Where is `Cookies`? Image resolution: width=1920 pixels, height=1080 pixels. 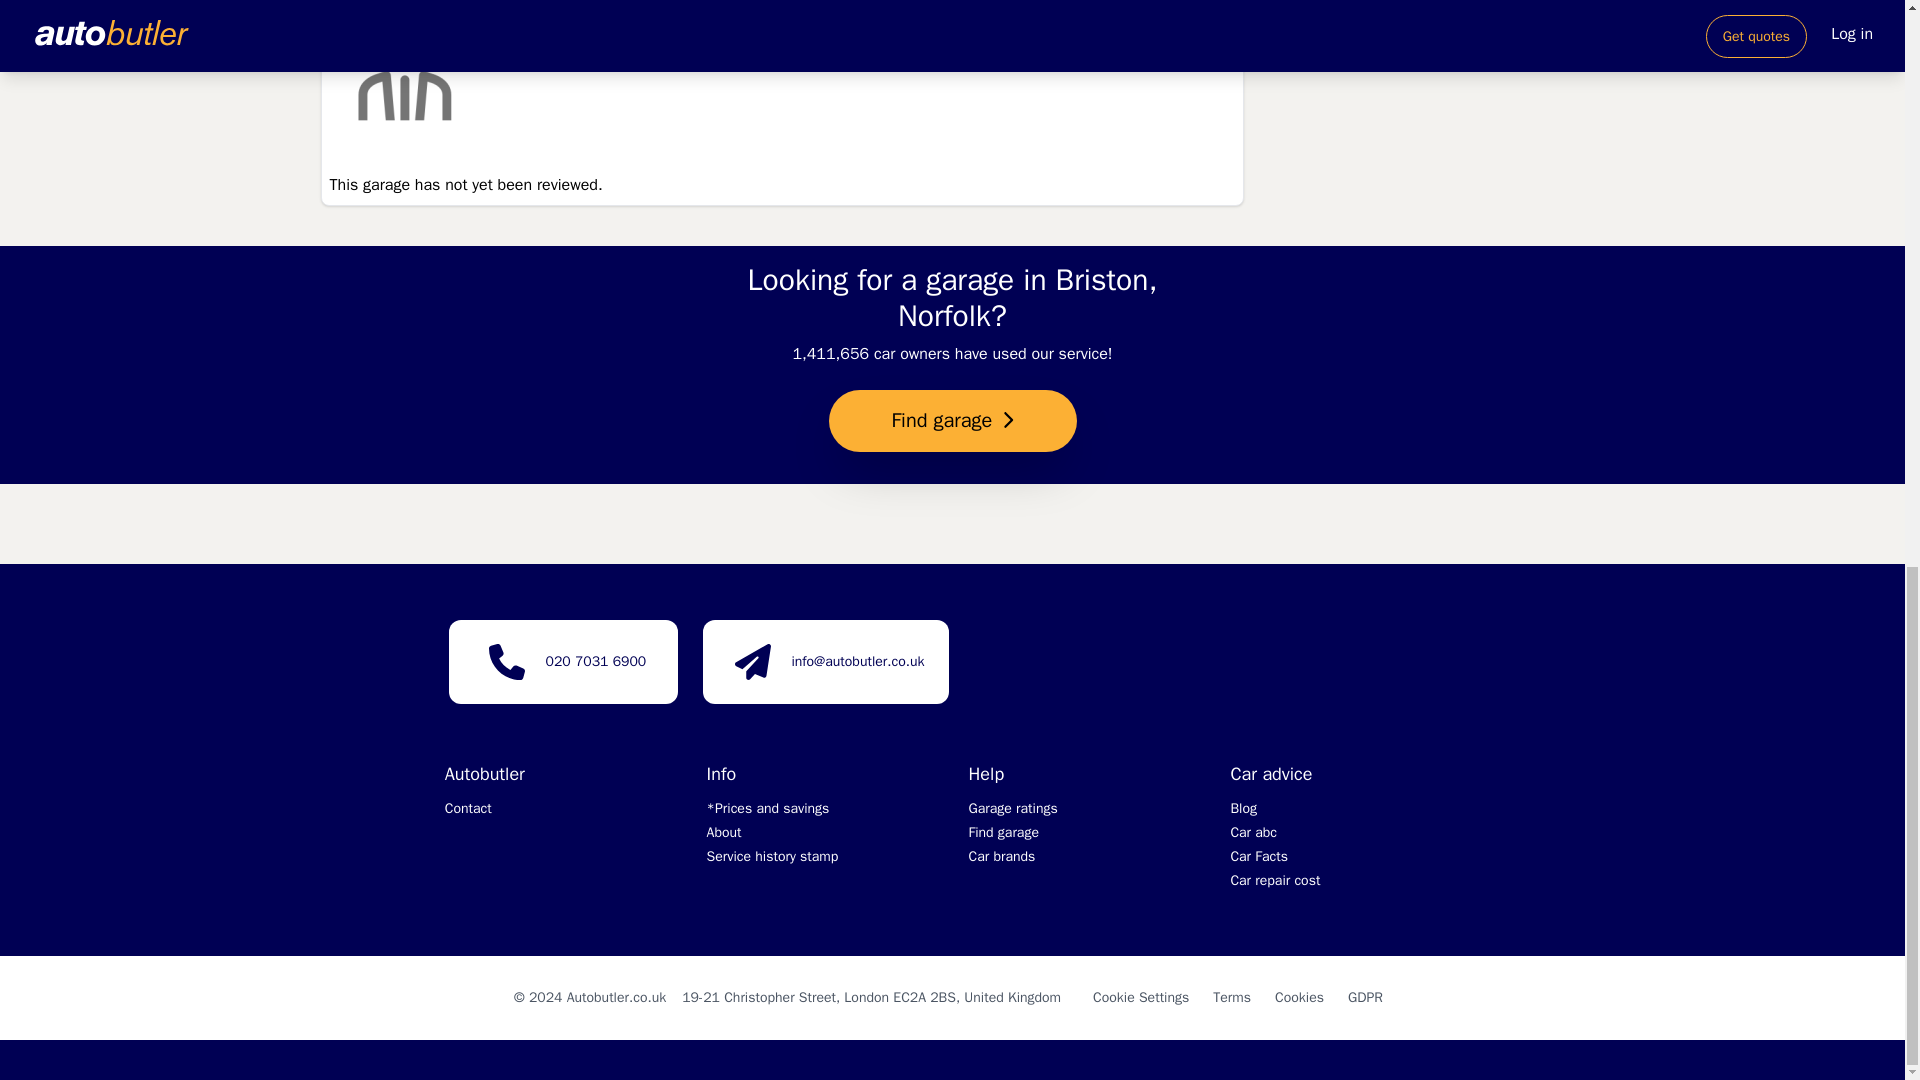 Cookies is located at coordinates (1299, 997).